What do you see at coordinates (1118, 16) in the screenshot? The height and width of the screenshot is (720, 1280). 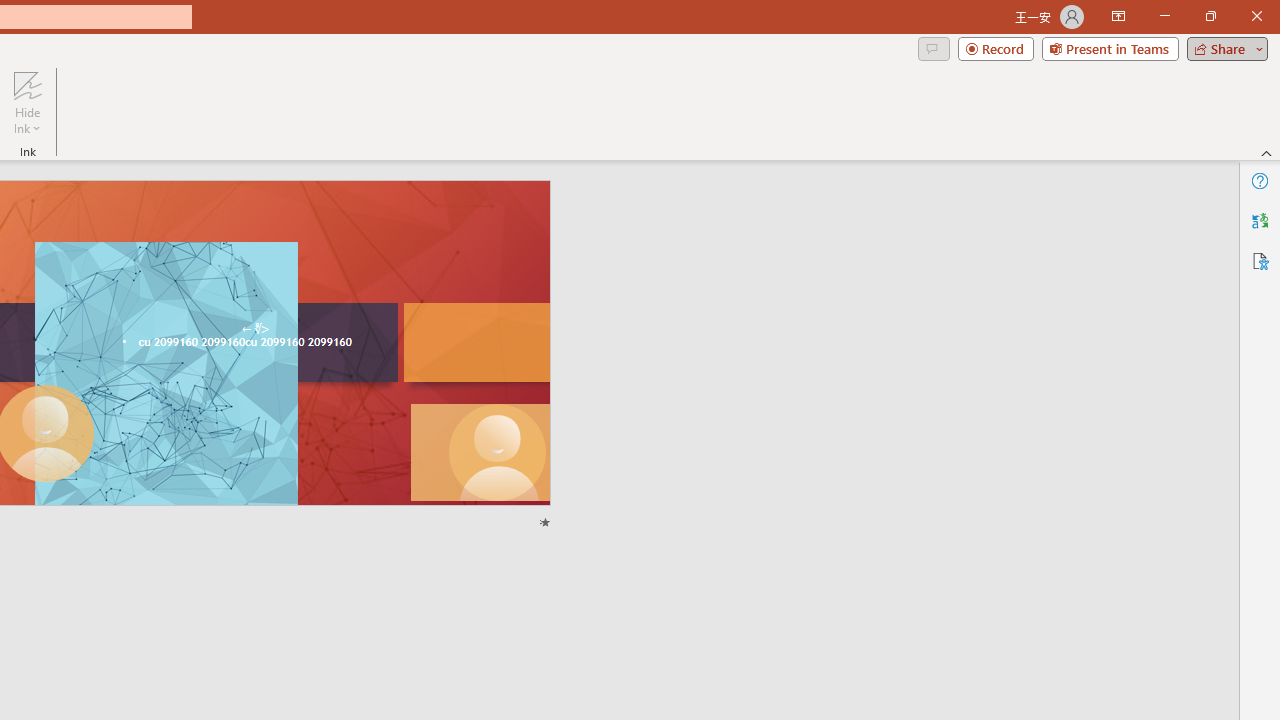 I see `Ribbon Display Options` at bounding box center [1118, 16].